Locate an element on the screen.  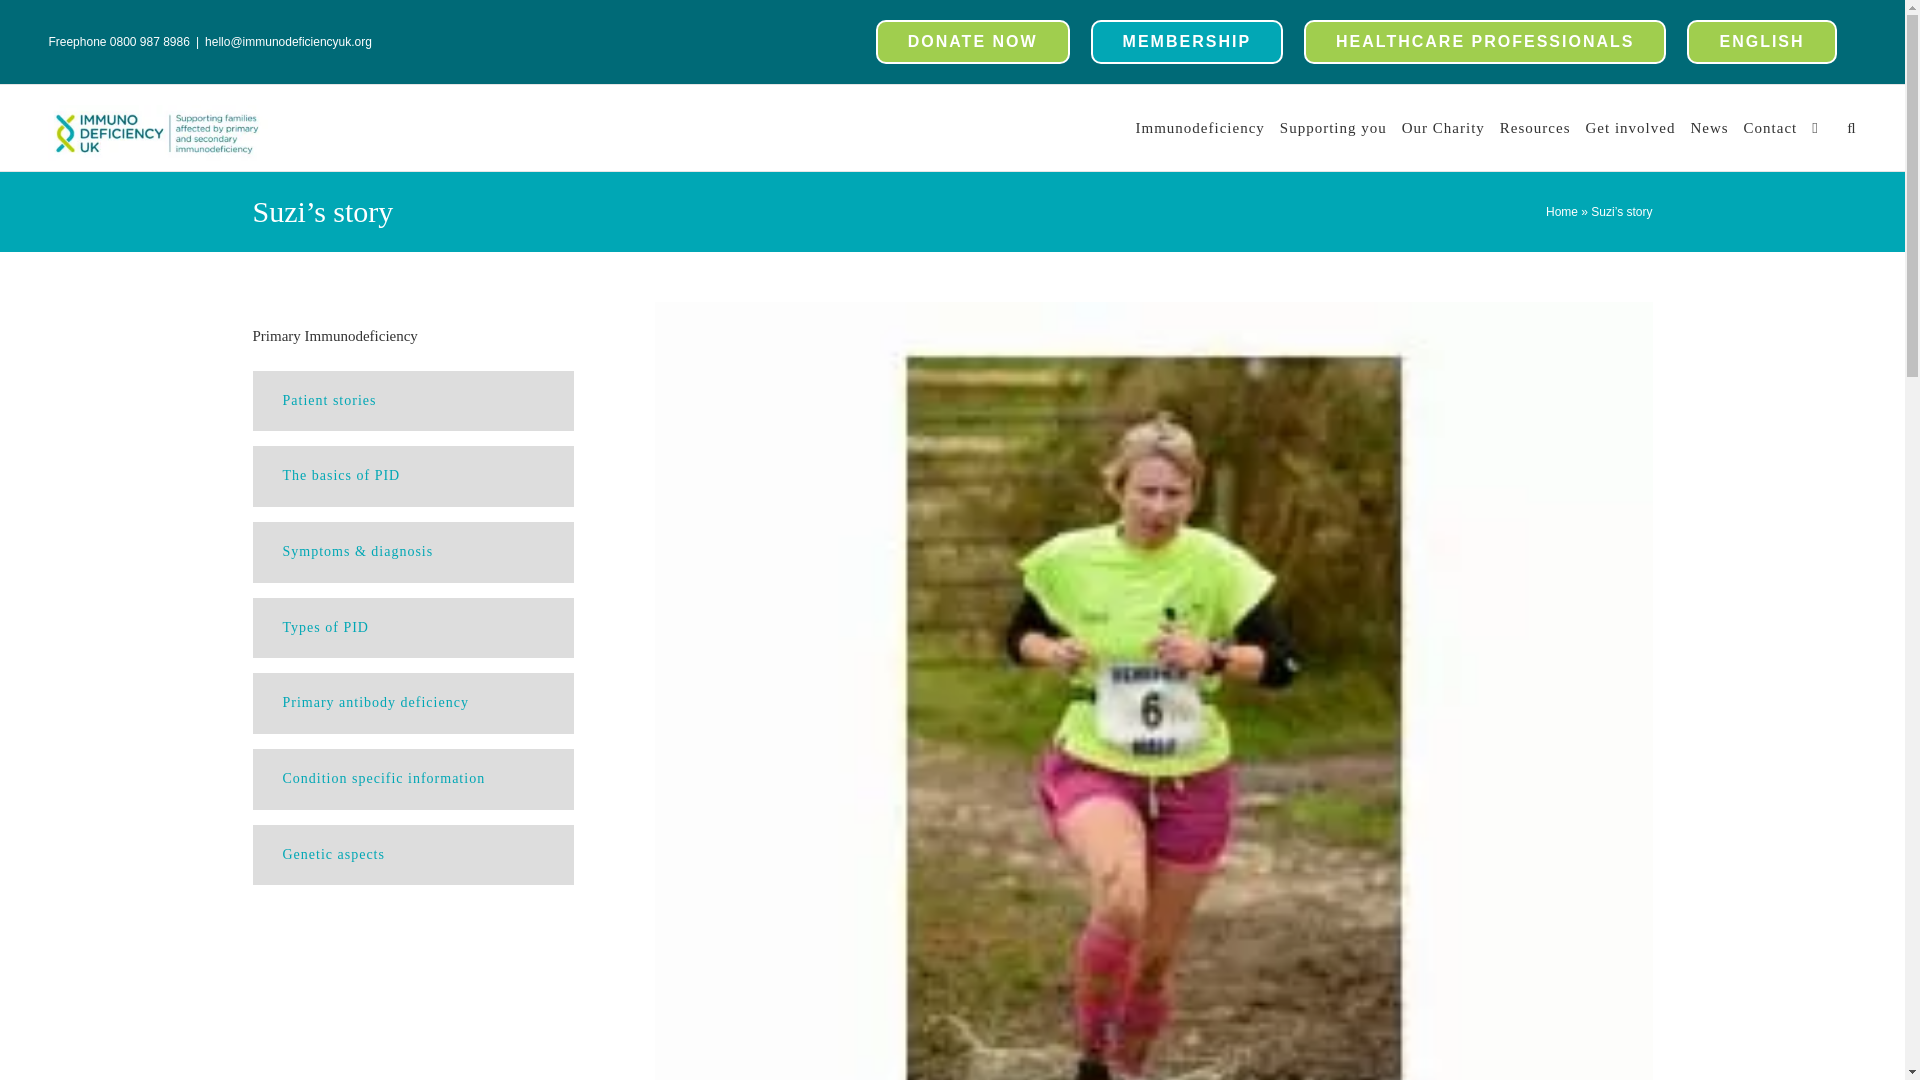
HEALTHCARE PROFESSIONALS is located at coordinates (1484, 42).